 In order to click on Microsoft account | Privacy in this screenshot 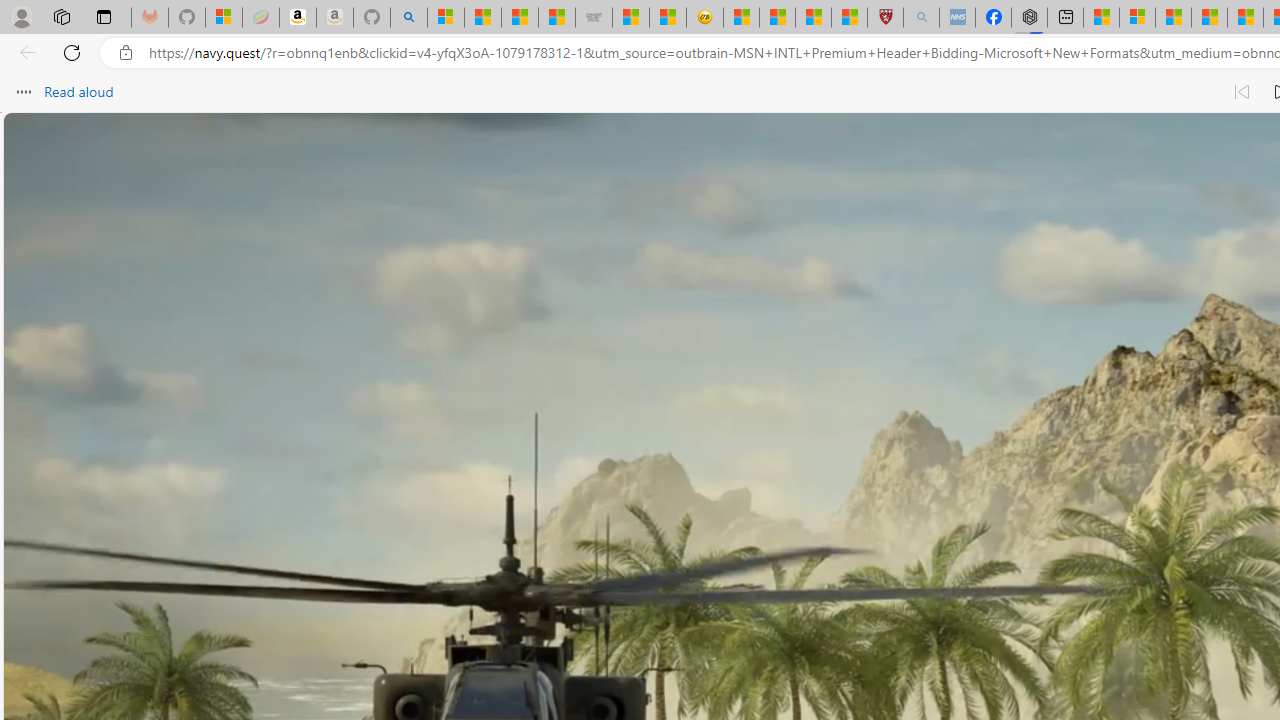, I will do `click(1137, 18)`.